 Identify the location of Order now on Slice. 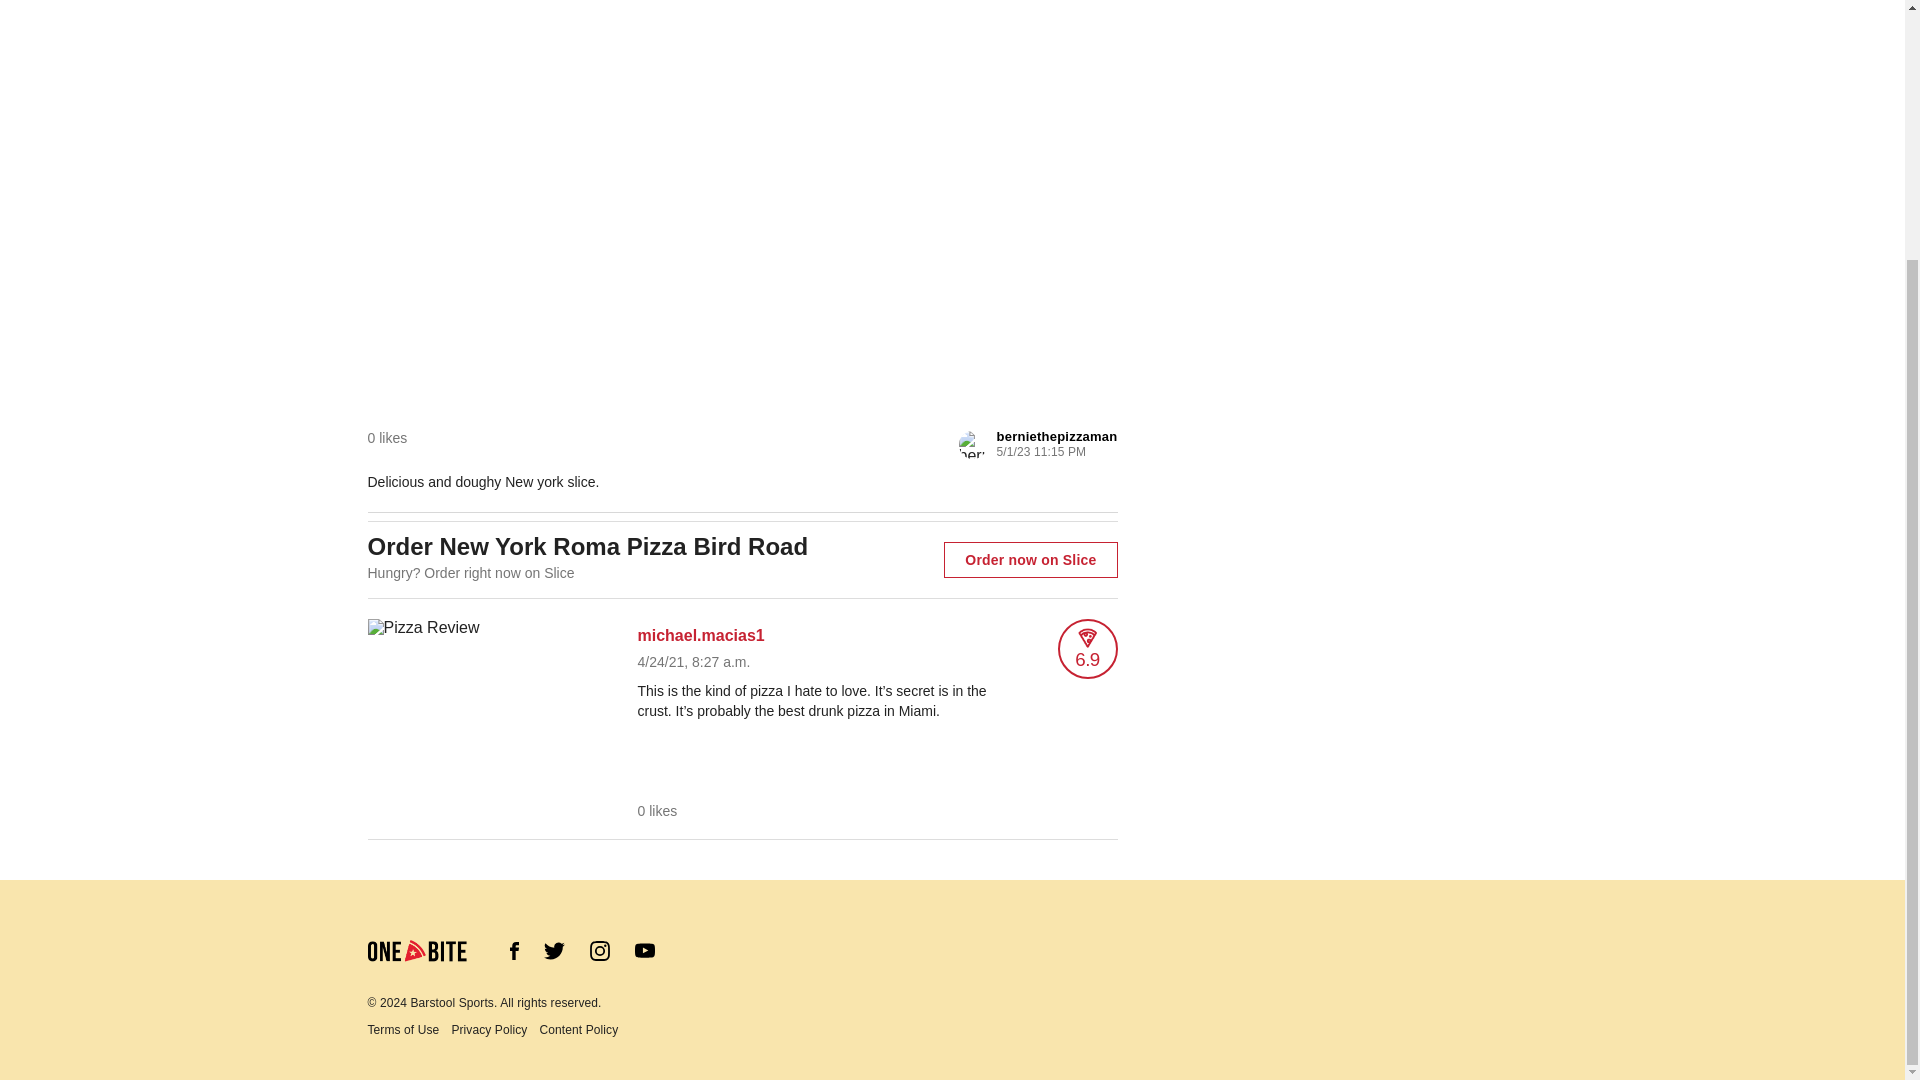
(1030, 560).